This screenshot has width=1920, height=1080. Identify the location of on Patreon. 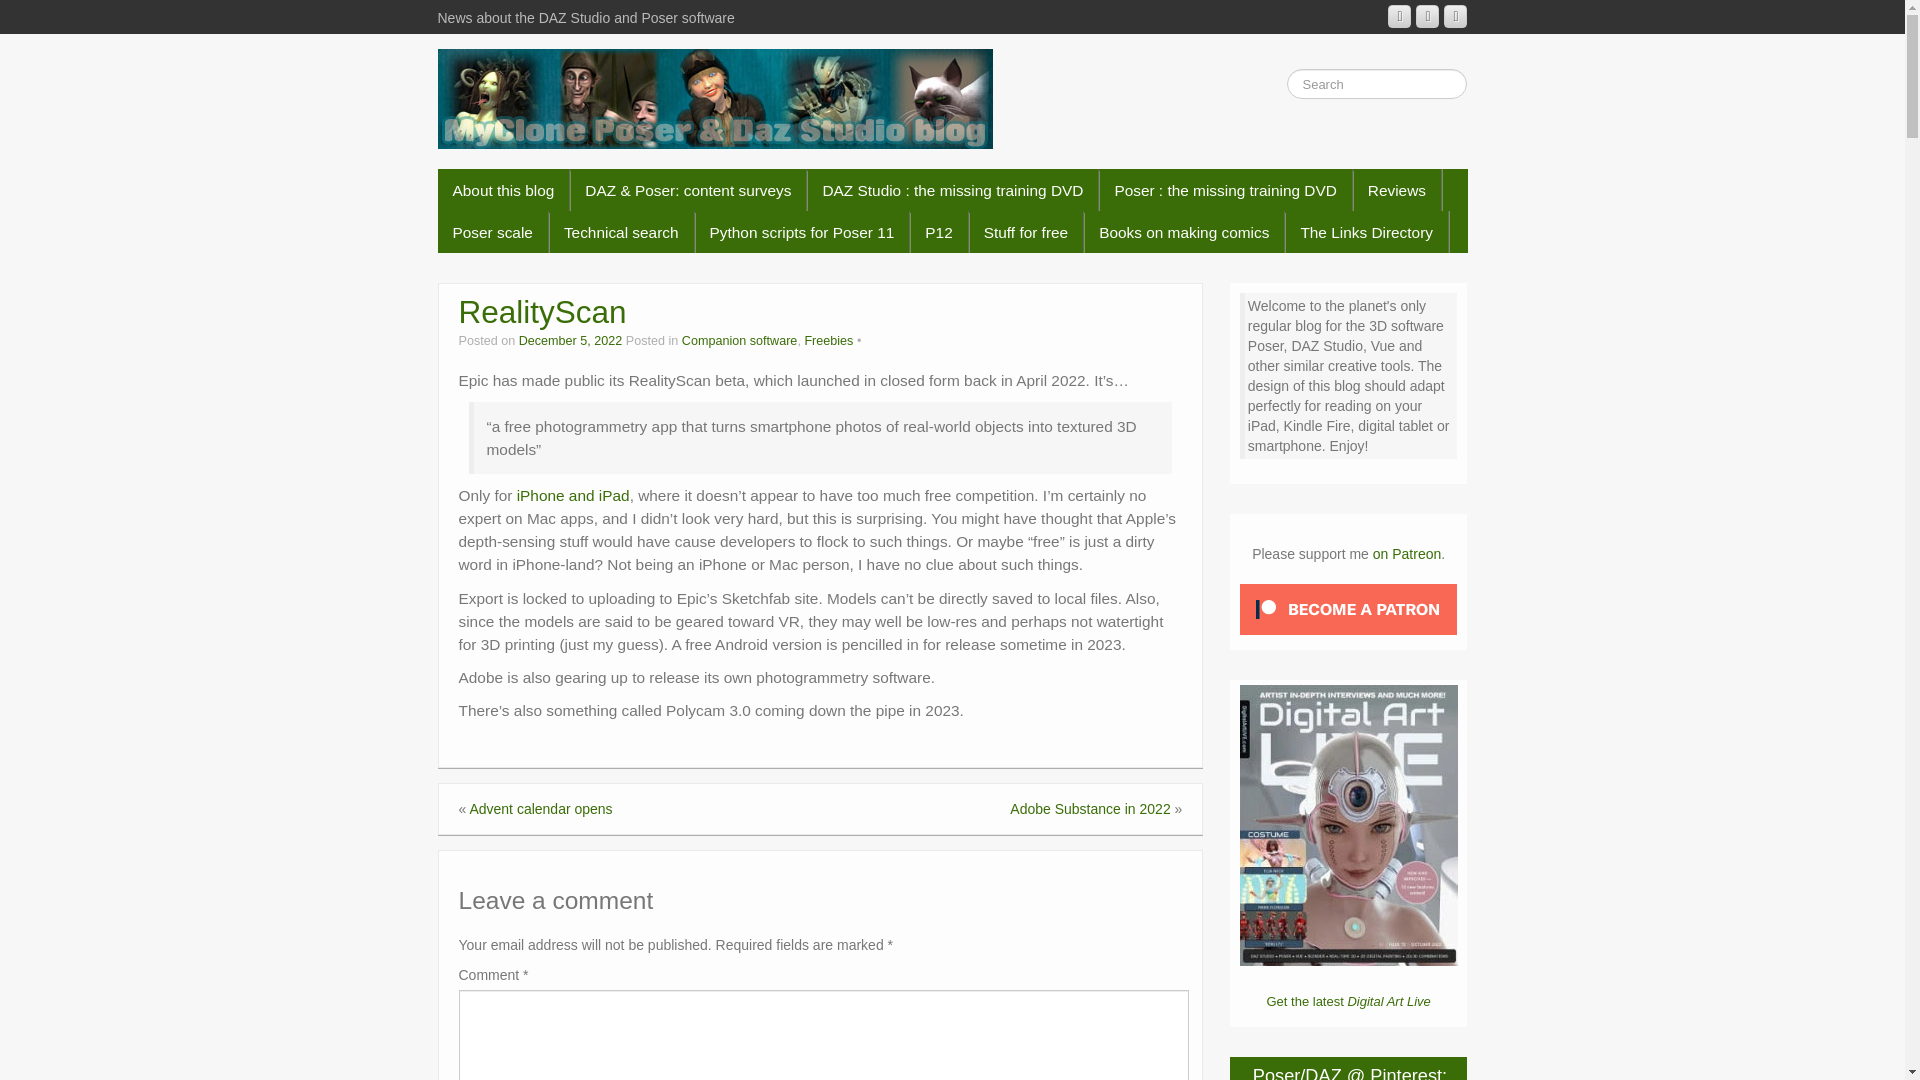
(1406, 554).